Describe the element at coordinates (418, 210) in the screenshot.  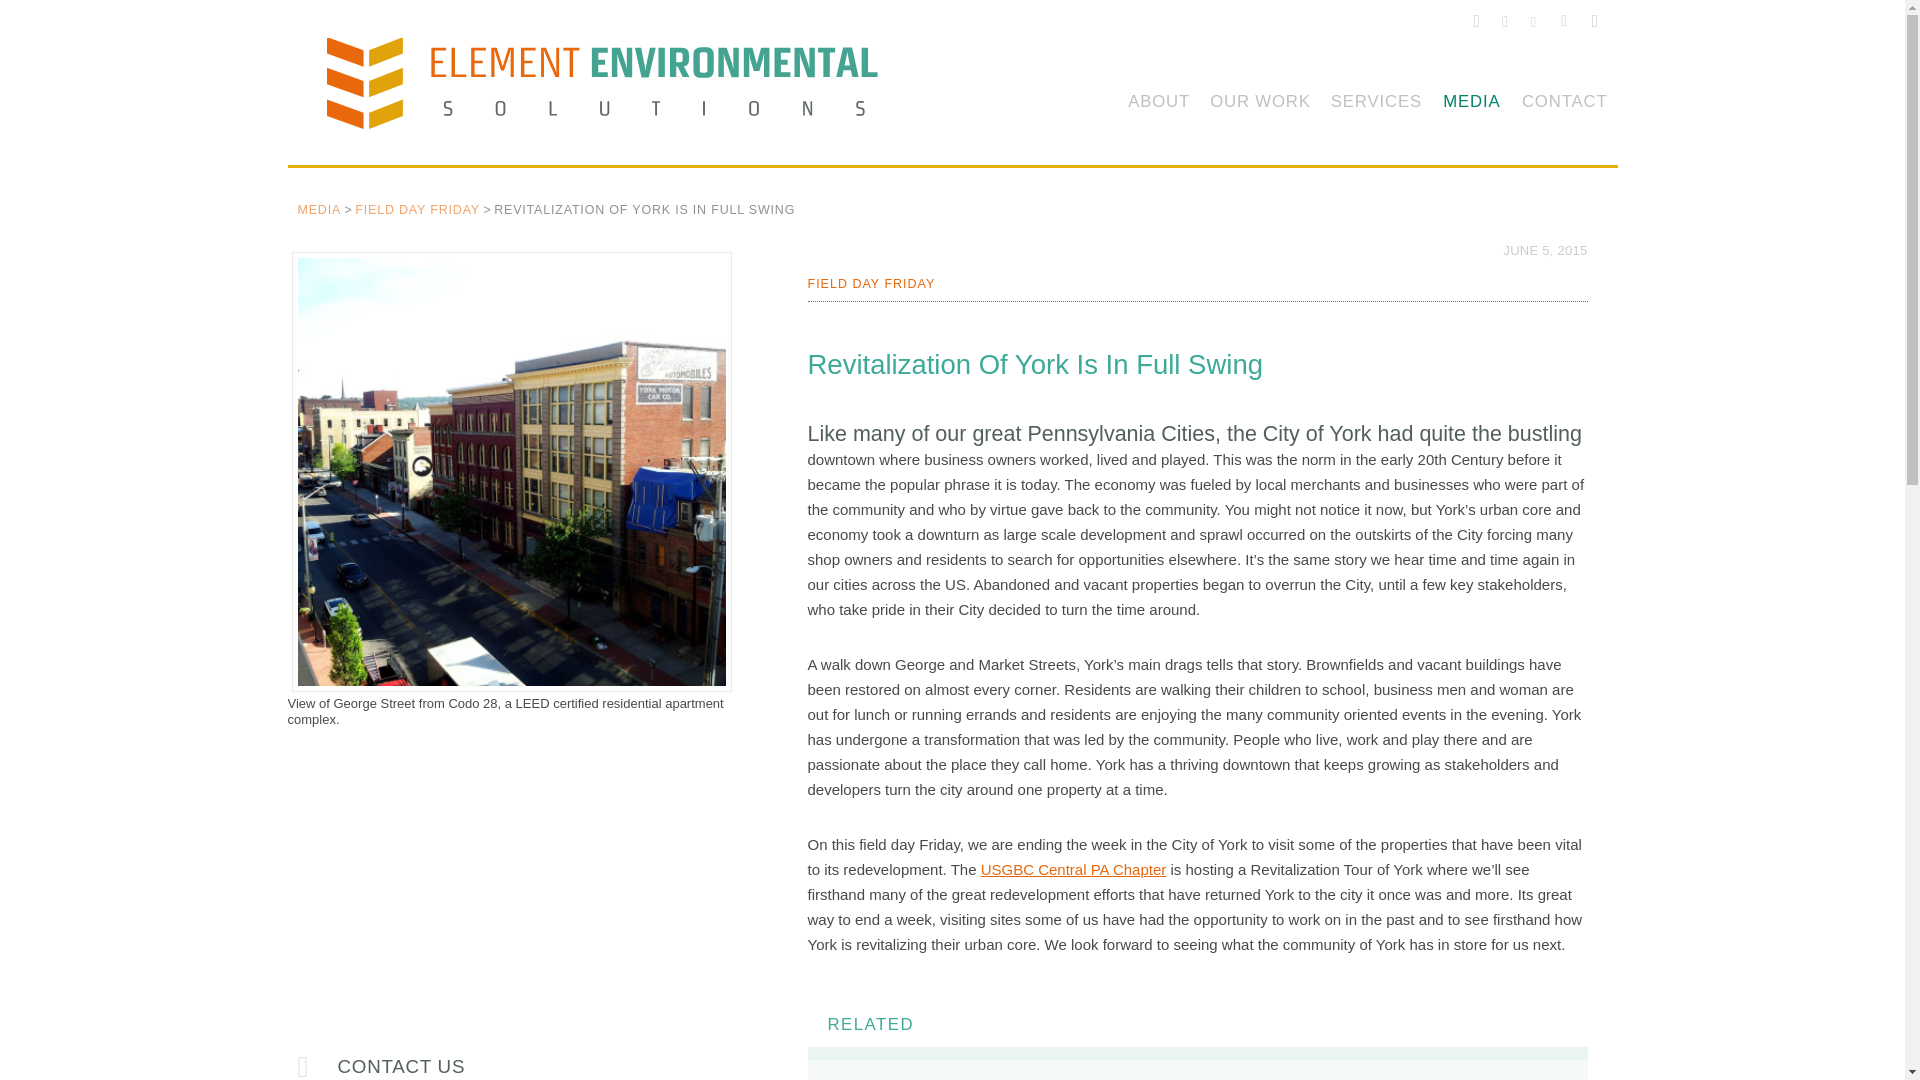
I see `FIELD DAY FRIDAY` at that location.